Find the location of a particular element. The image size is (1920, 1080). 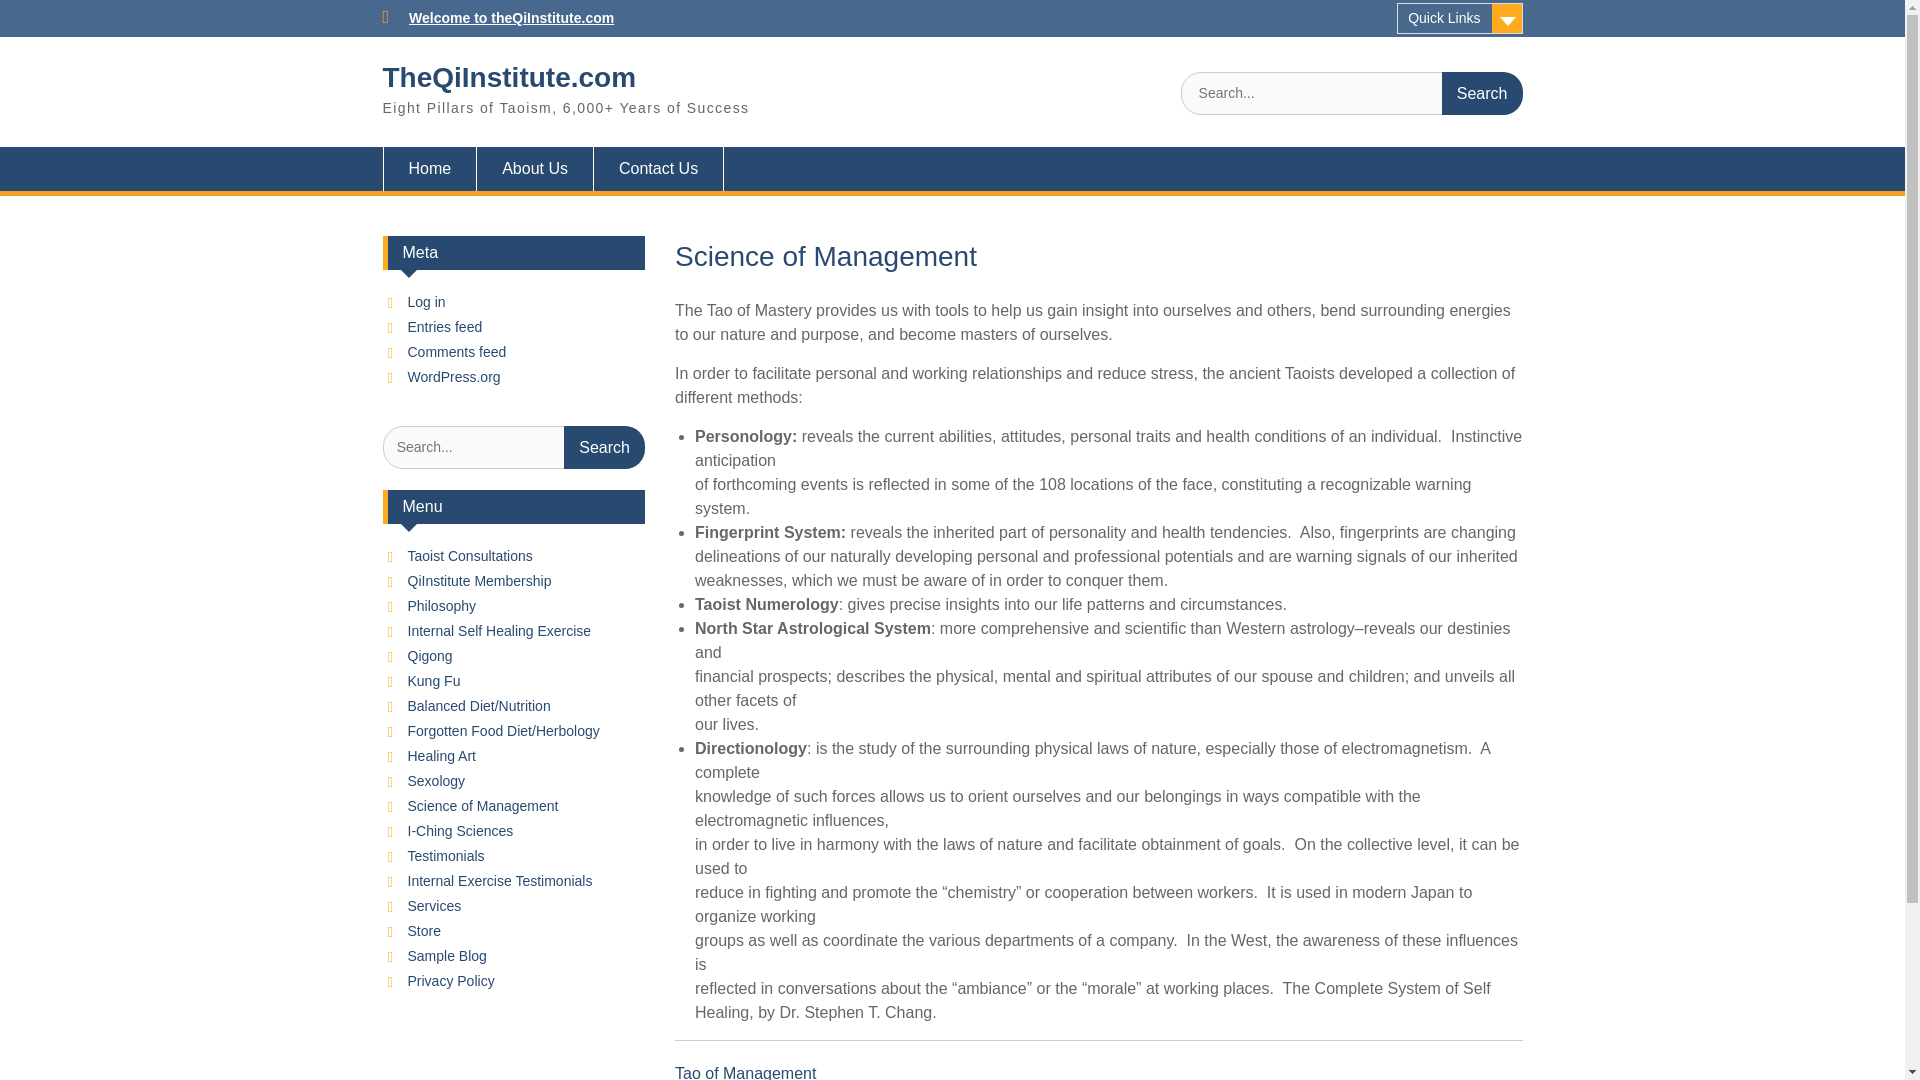

Tao of Management is located at coordinates (746, 1072).